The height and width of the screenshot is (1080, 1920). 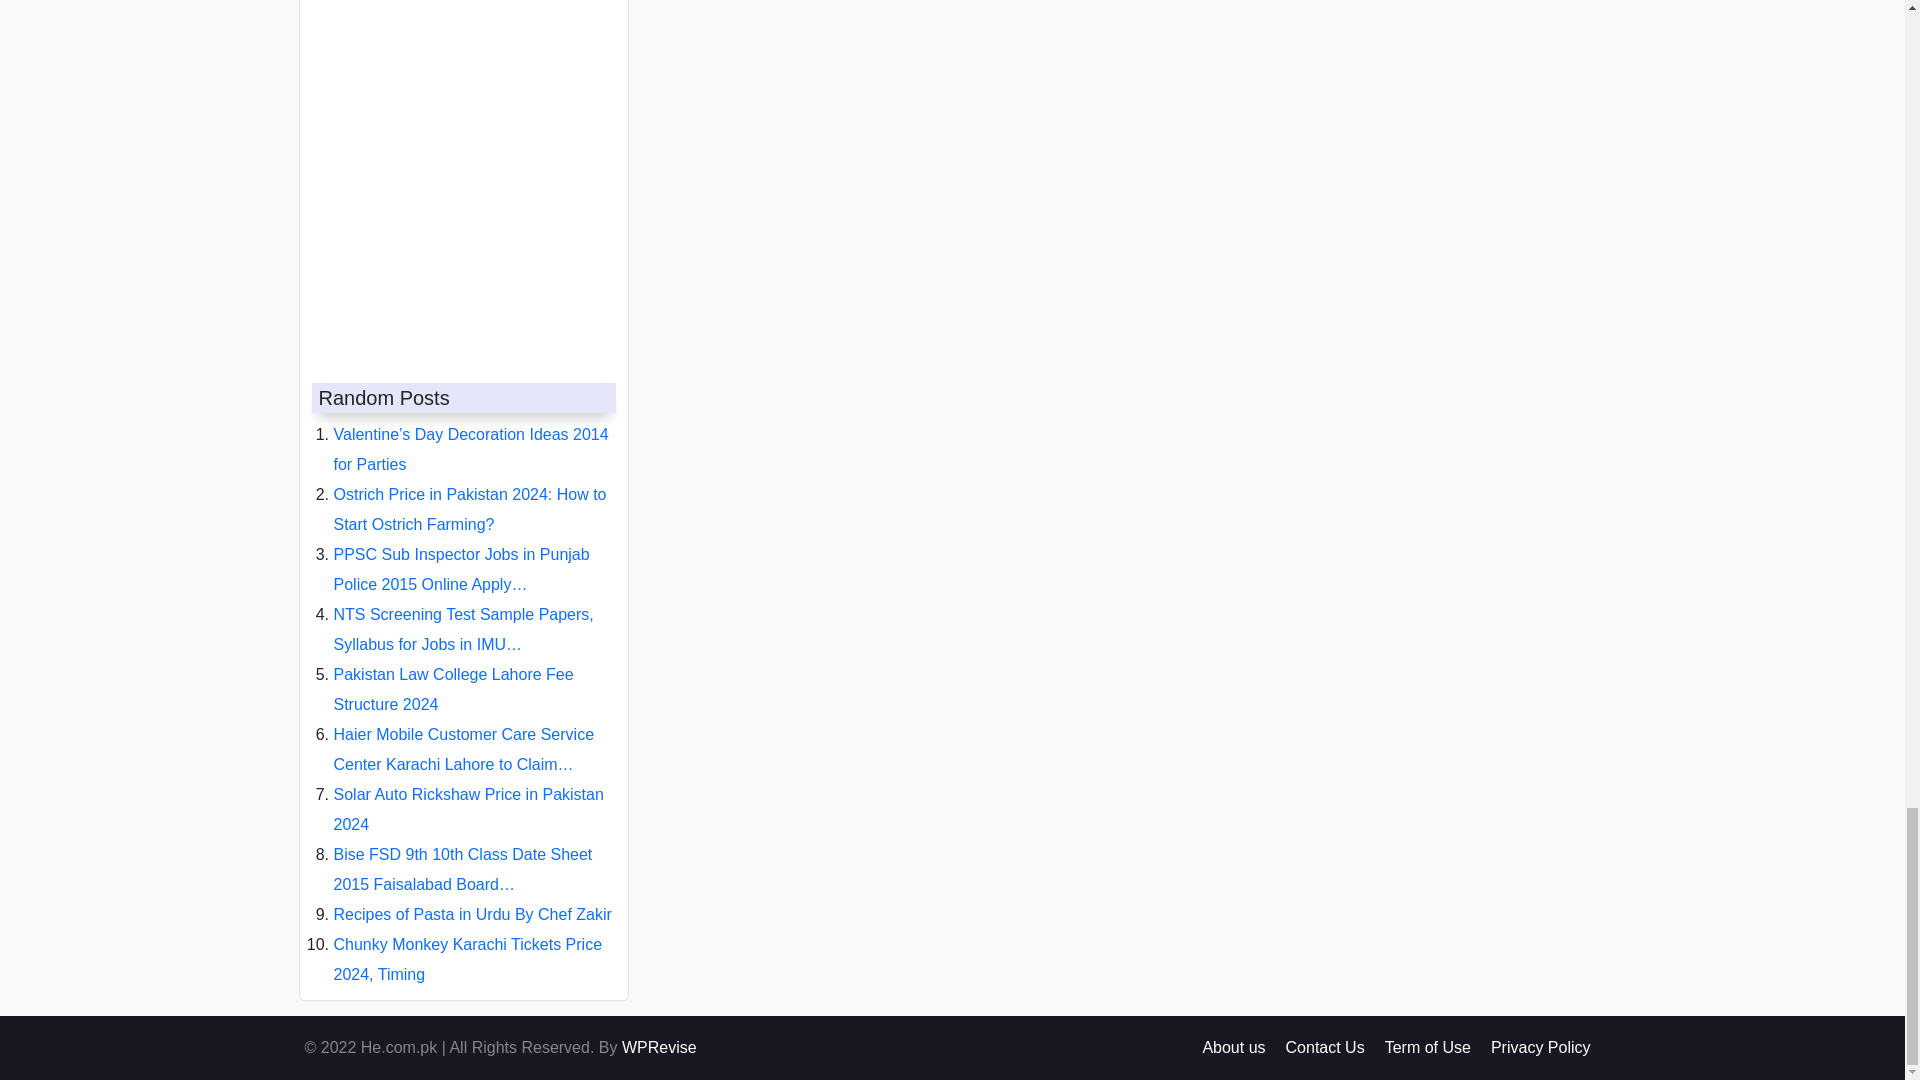 I want to click on Solar Auto Rickshaw Price in Pakistan 2024, so click(x=469, y=793).